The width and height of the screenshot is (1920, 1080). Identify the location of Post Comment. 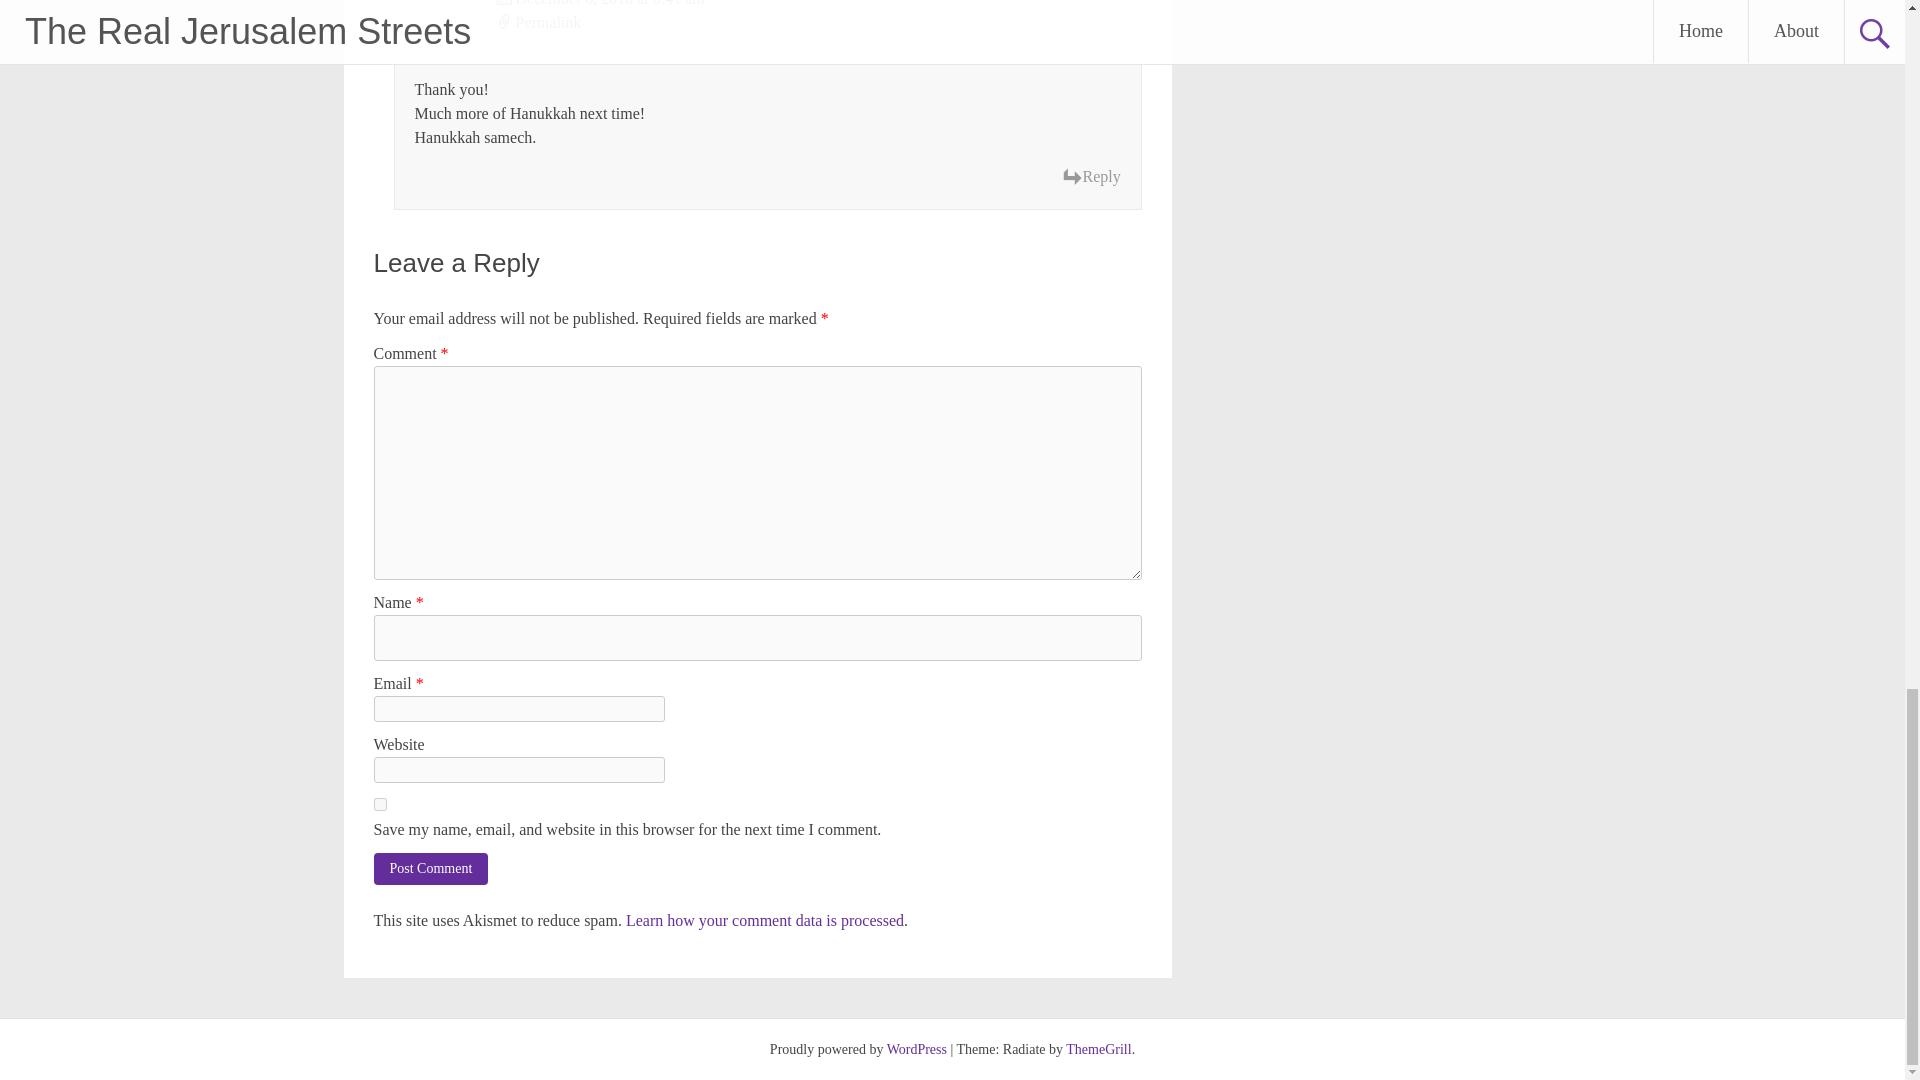
(432, 868).